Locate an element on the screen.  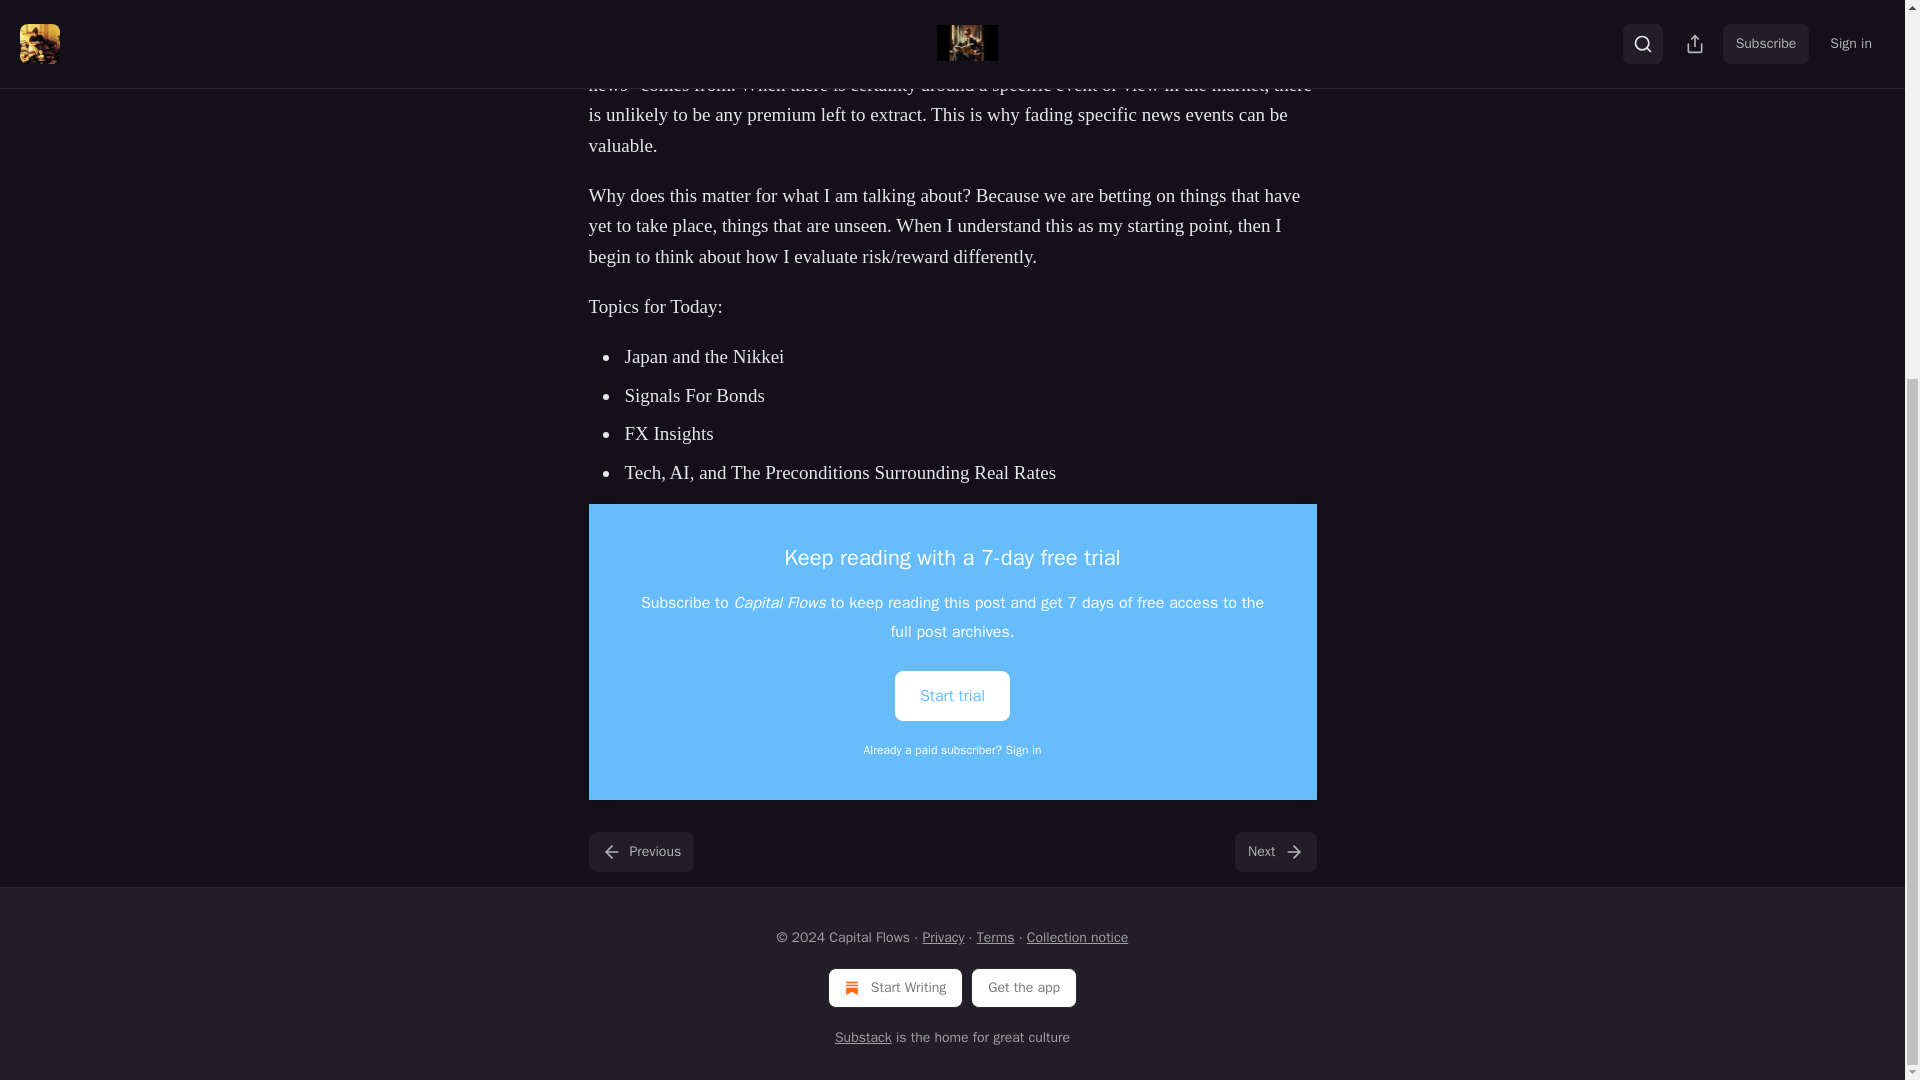
Terms is located at coordinates (996, 937).